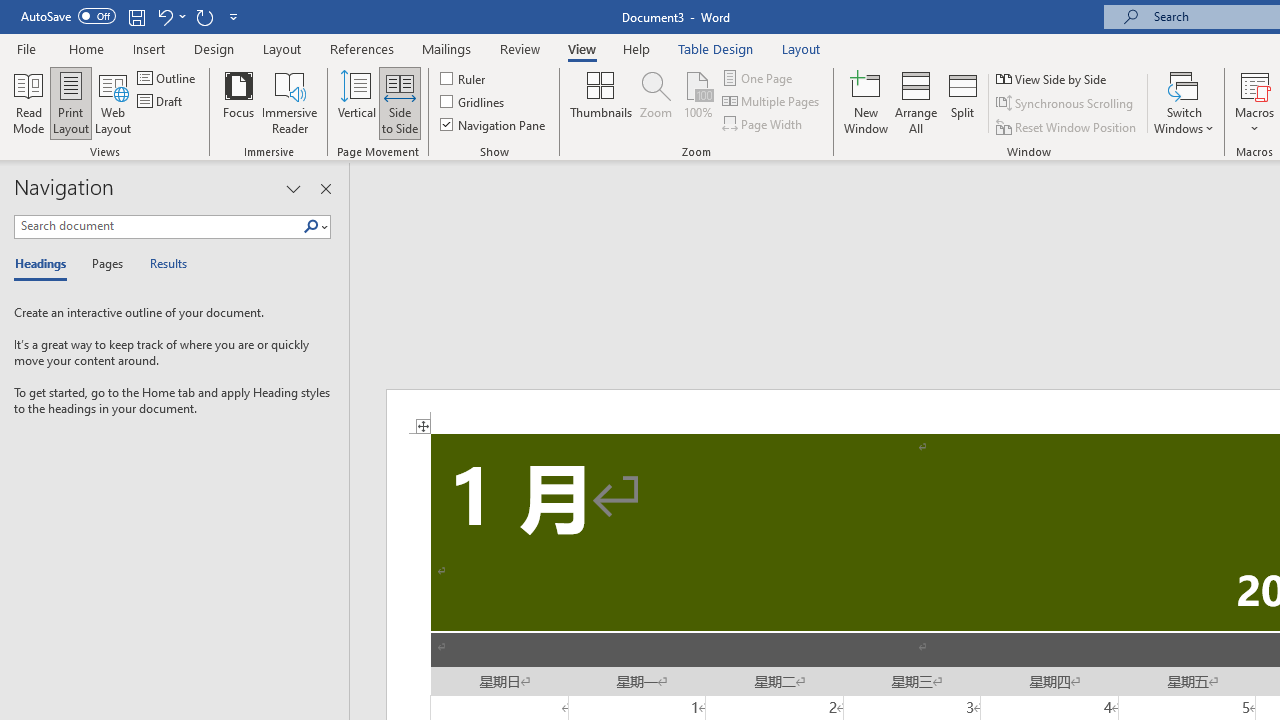 This screenshot has height=720, width=1280. I want to click on Split, so click(963, 102).